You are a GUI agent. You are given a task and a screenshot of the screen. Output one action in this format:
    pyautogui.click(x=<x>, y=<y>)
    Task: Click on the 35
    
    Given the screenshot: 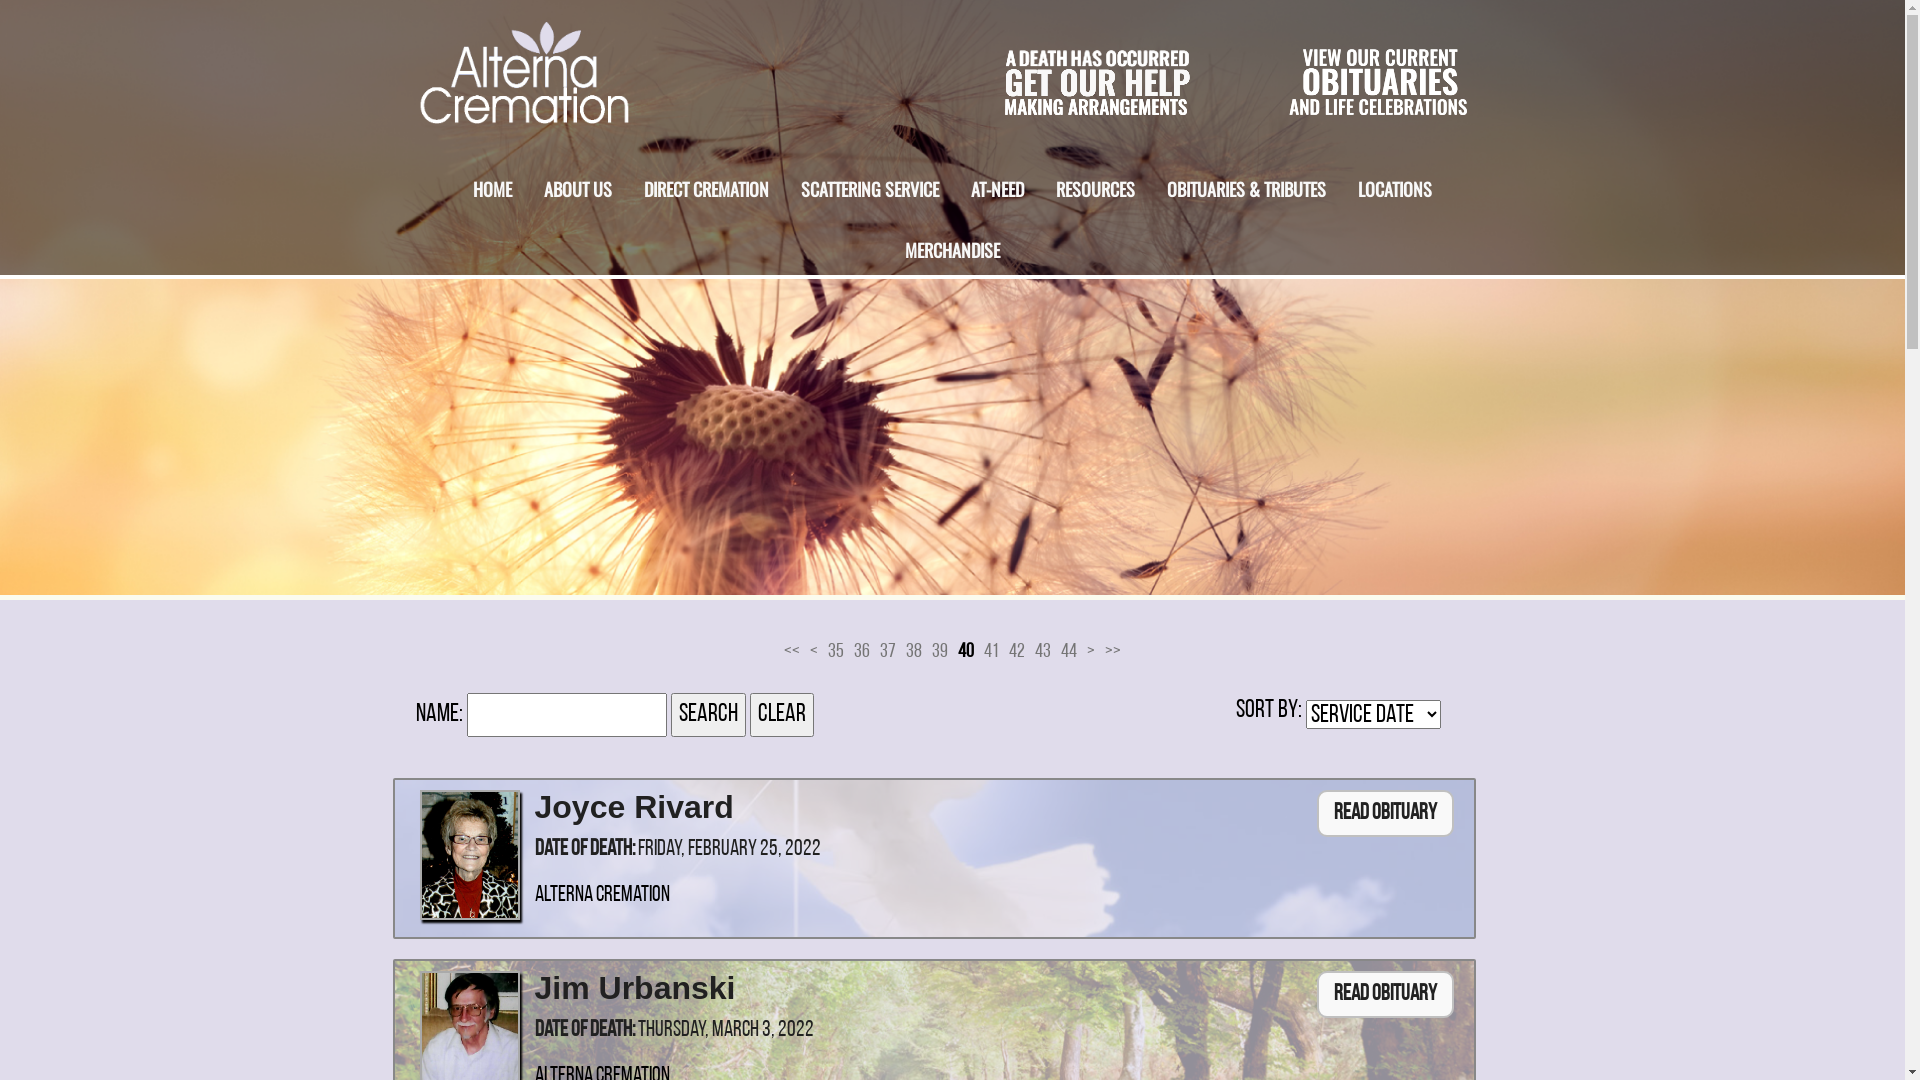 What is the action you would take?
    pyautogui.click(x=836, y=652)
    